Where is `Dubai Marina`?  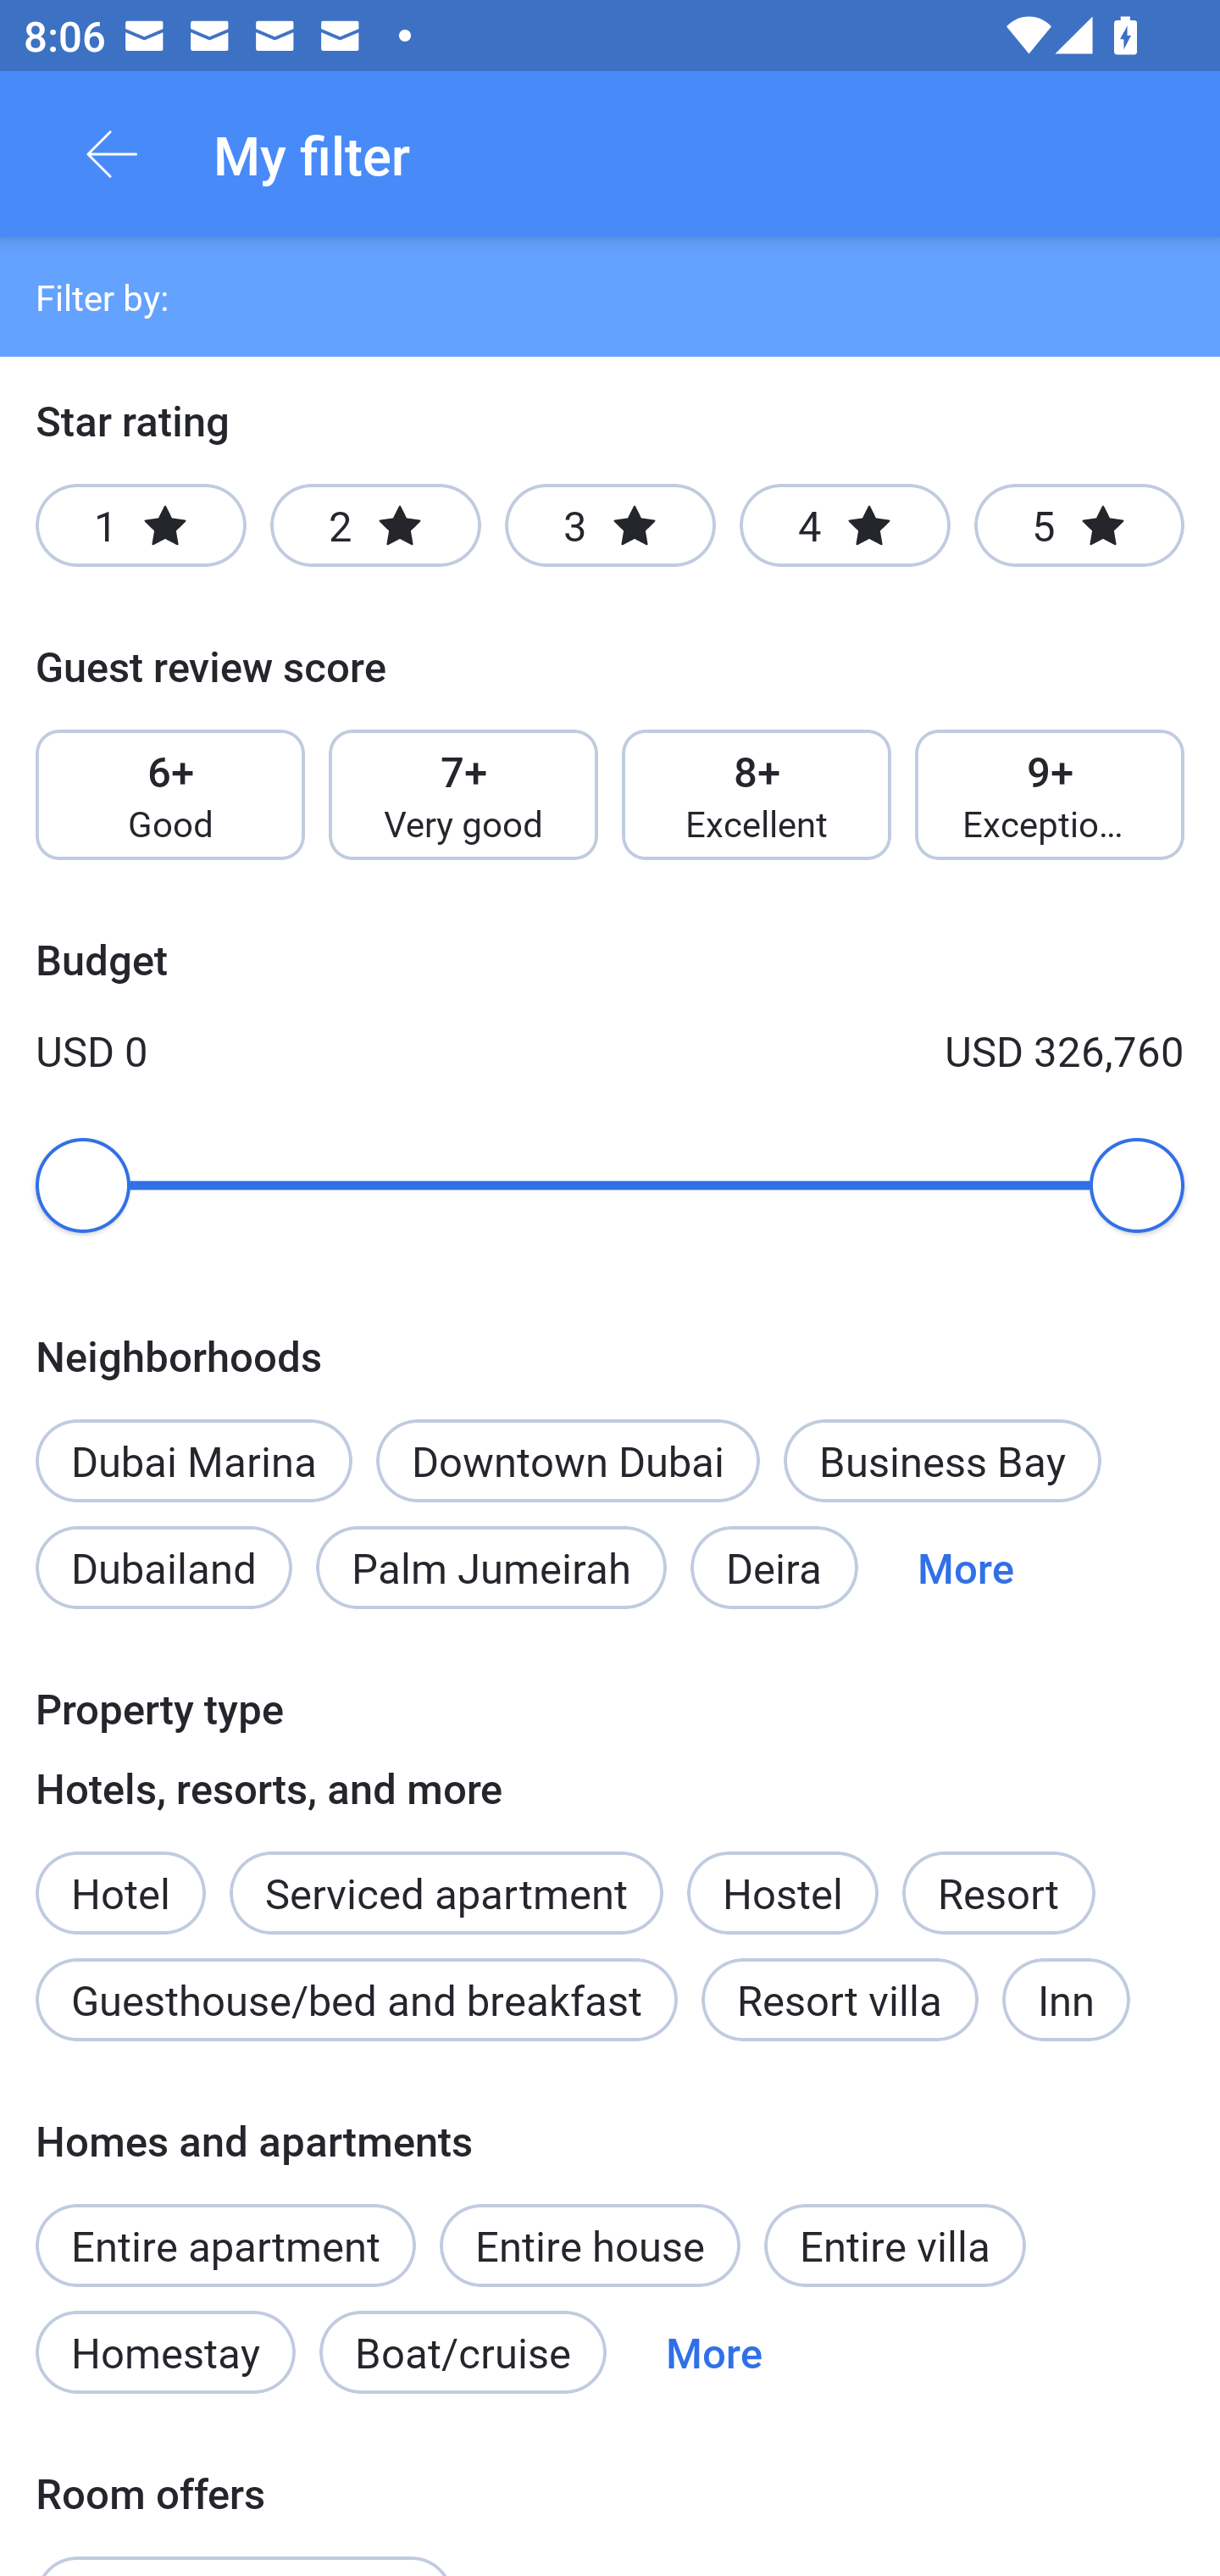 Dubai Marina is located at coordinates (193, 1460).